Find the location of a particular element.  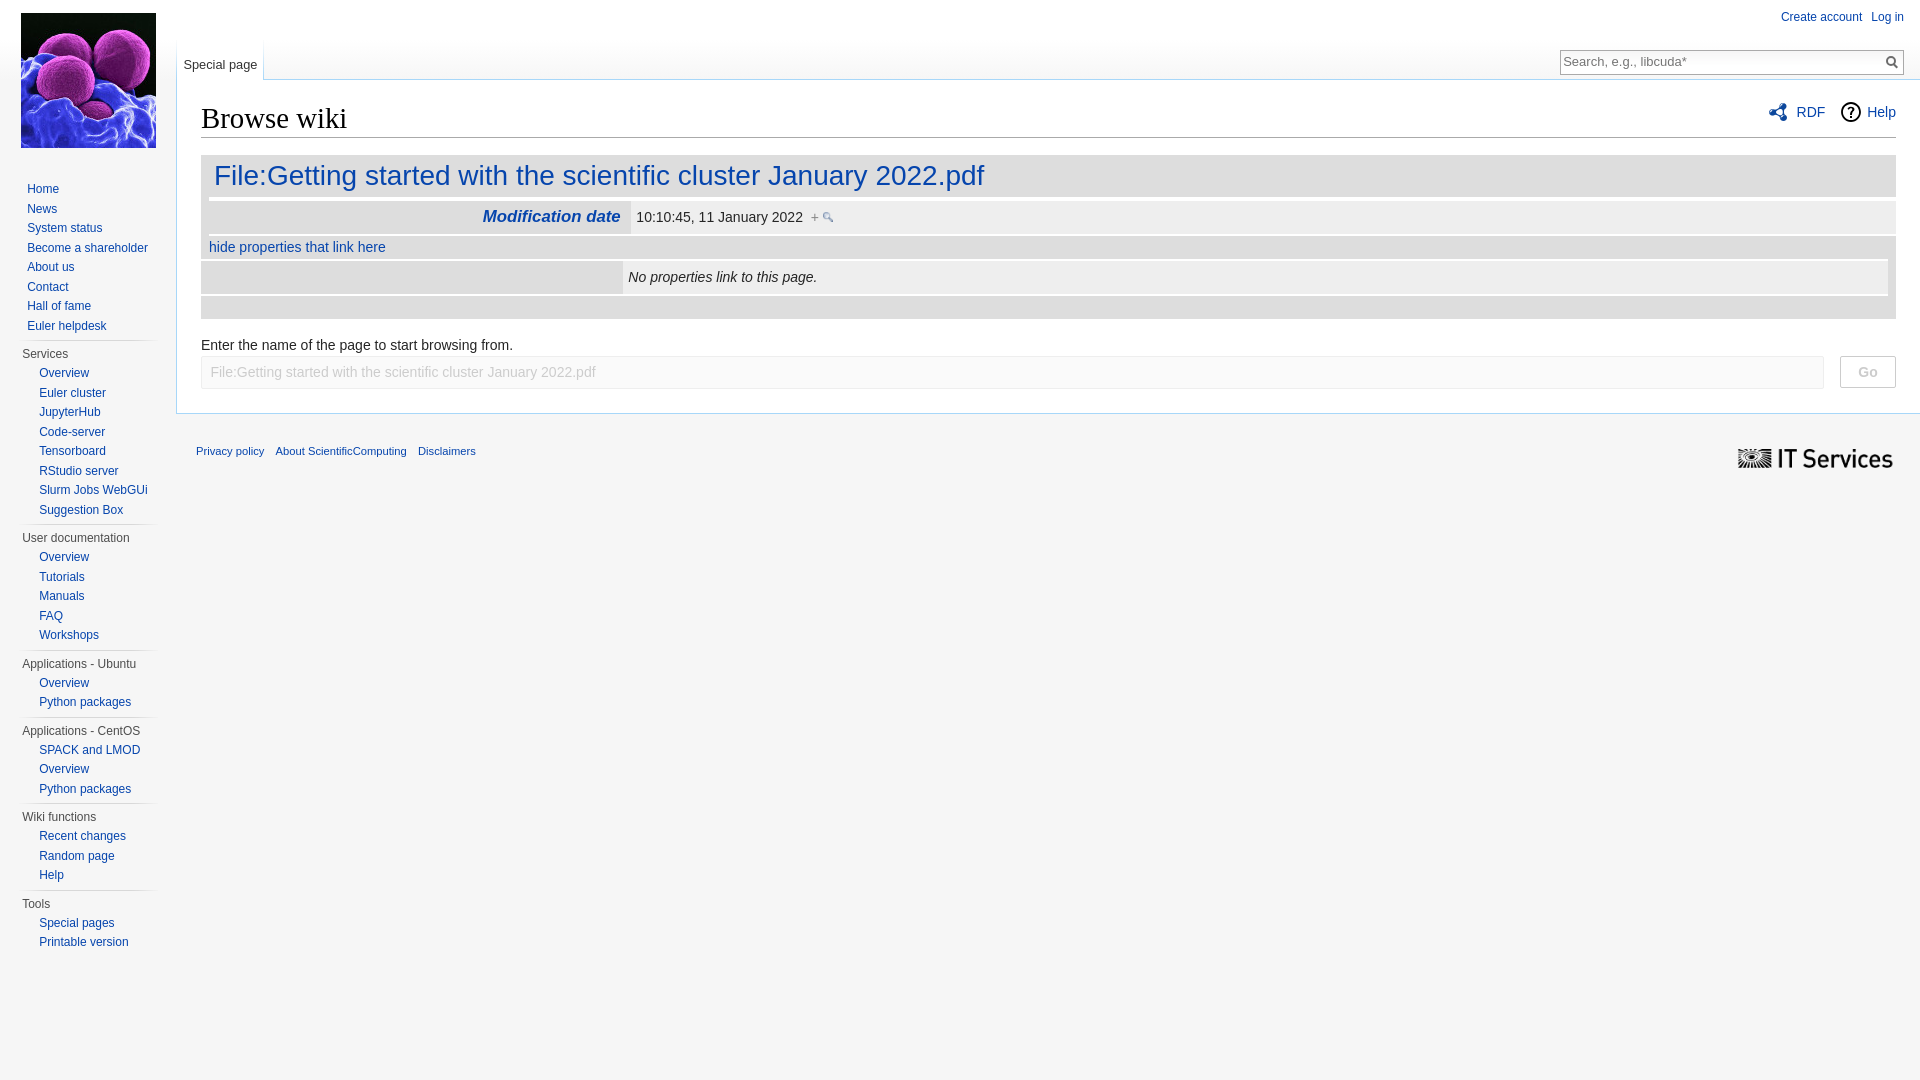

Euler cluster is located at coordinates (72, 392).